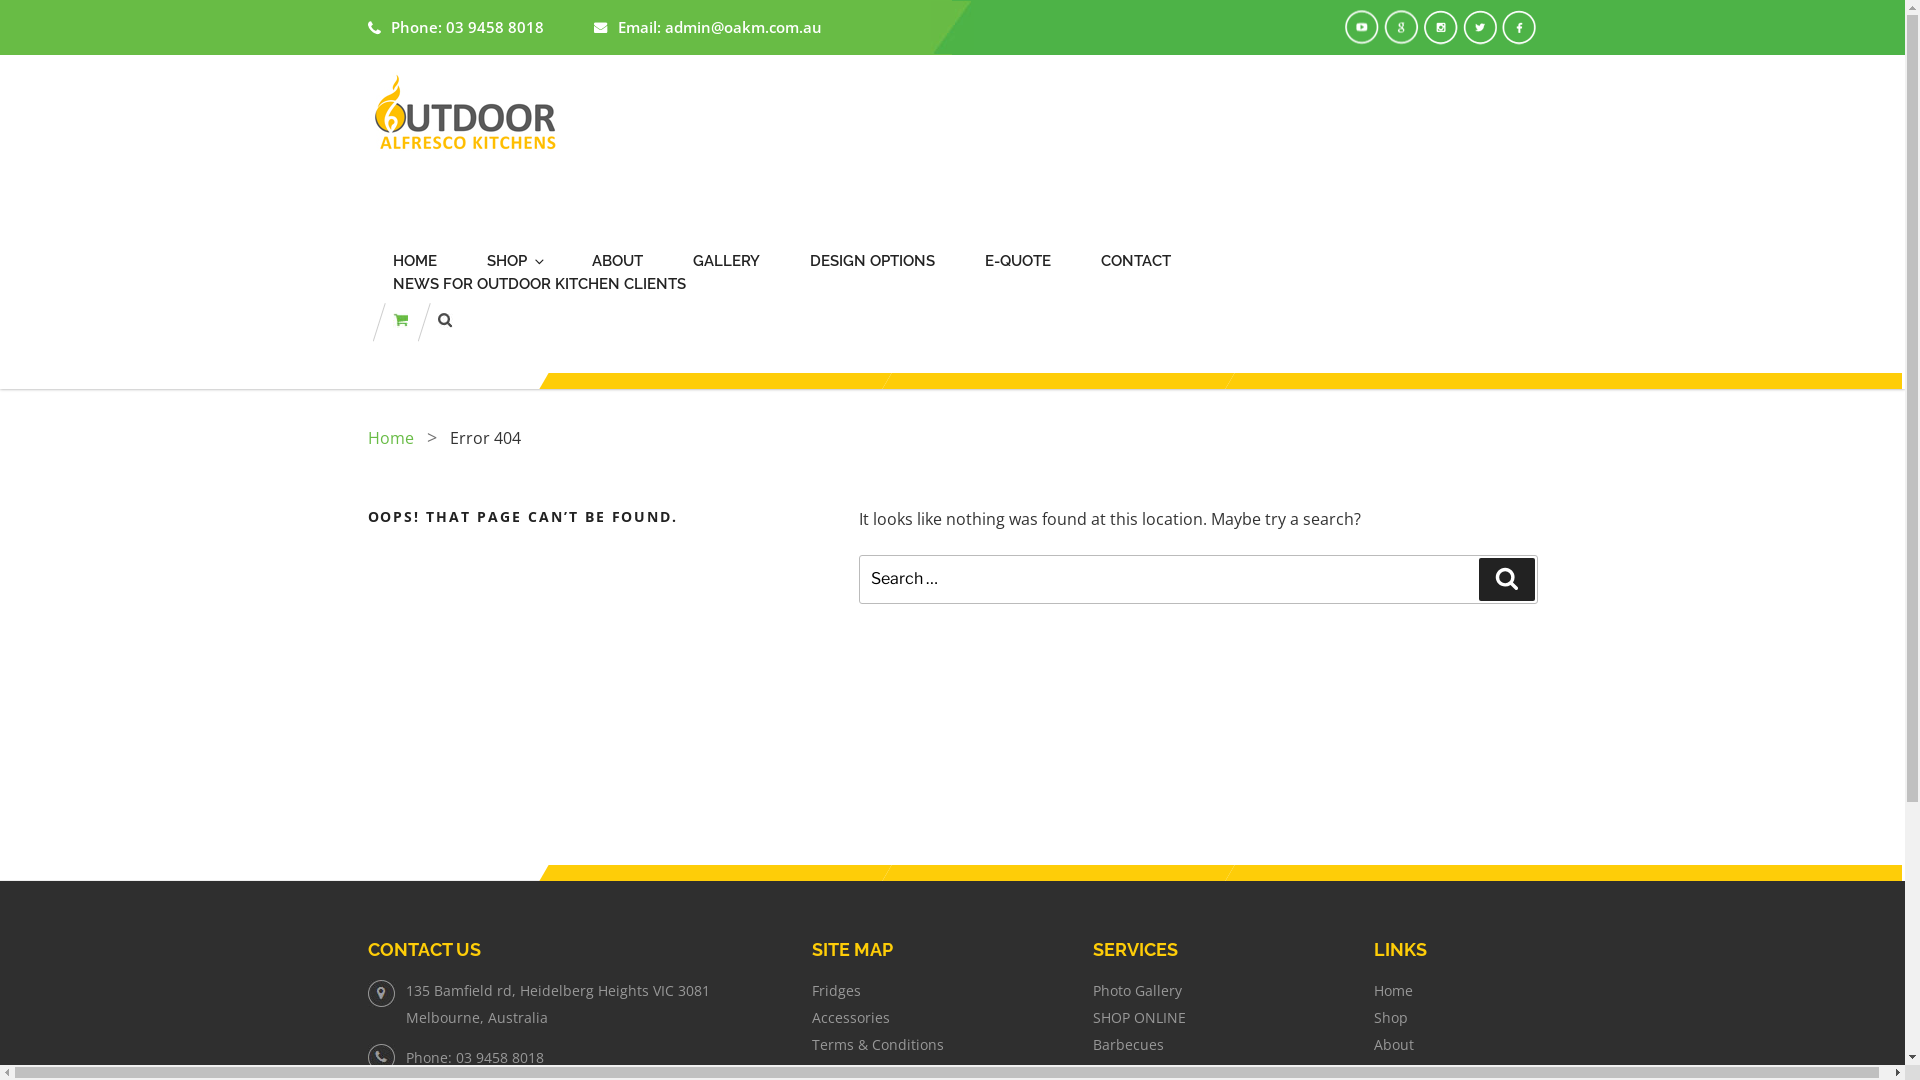  What do you see at coordinates (1391, 1018) in the screenshot?
I see `Shop` at bounding box center [1391, 1018].